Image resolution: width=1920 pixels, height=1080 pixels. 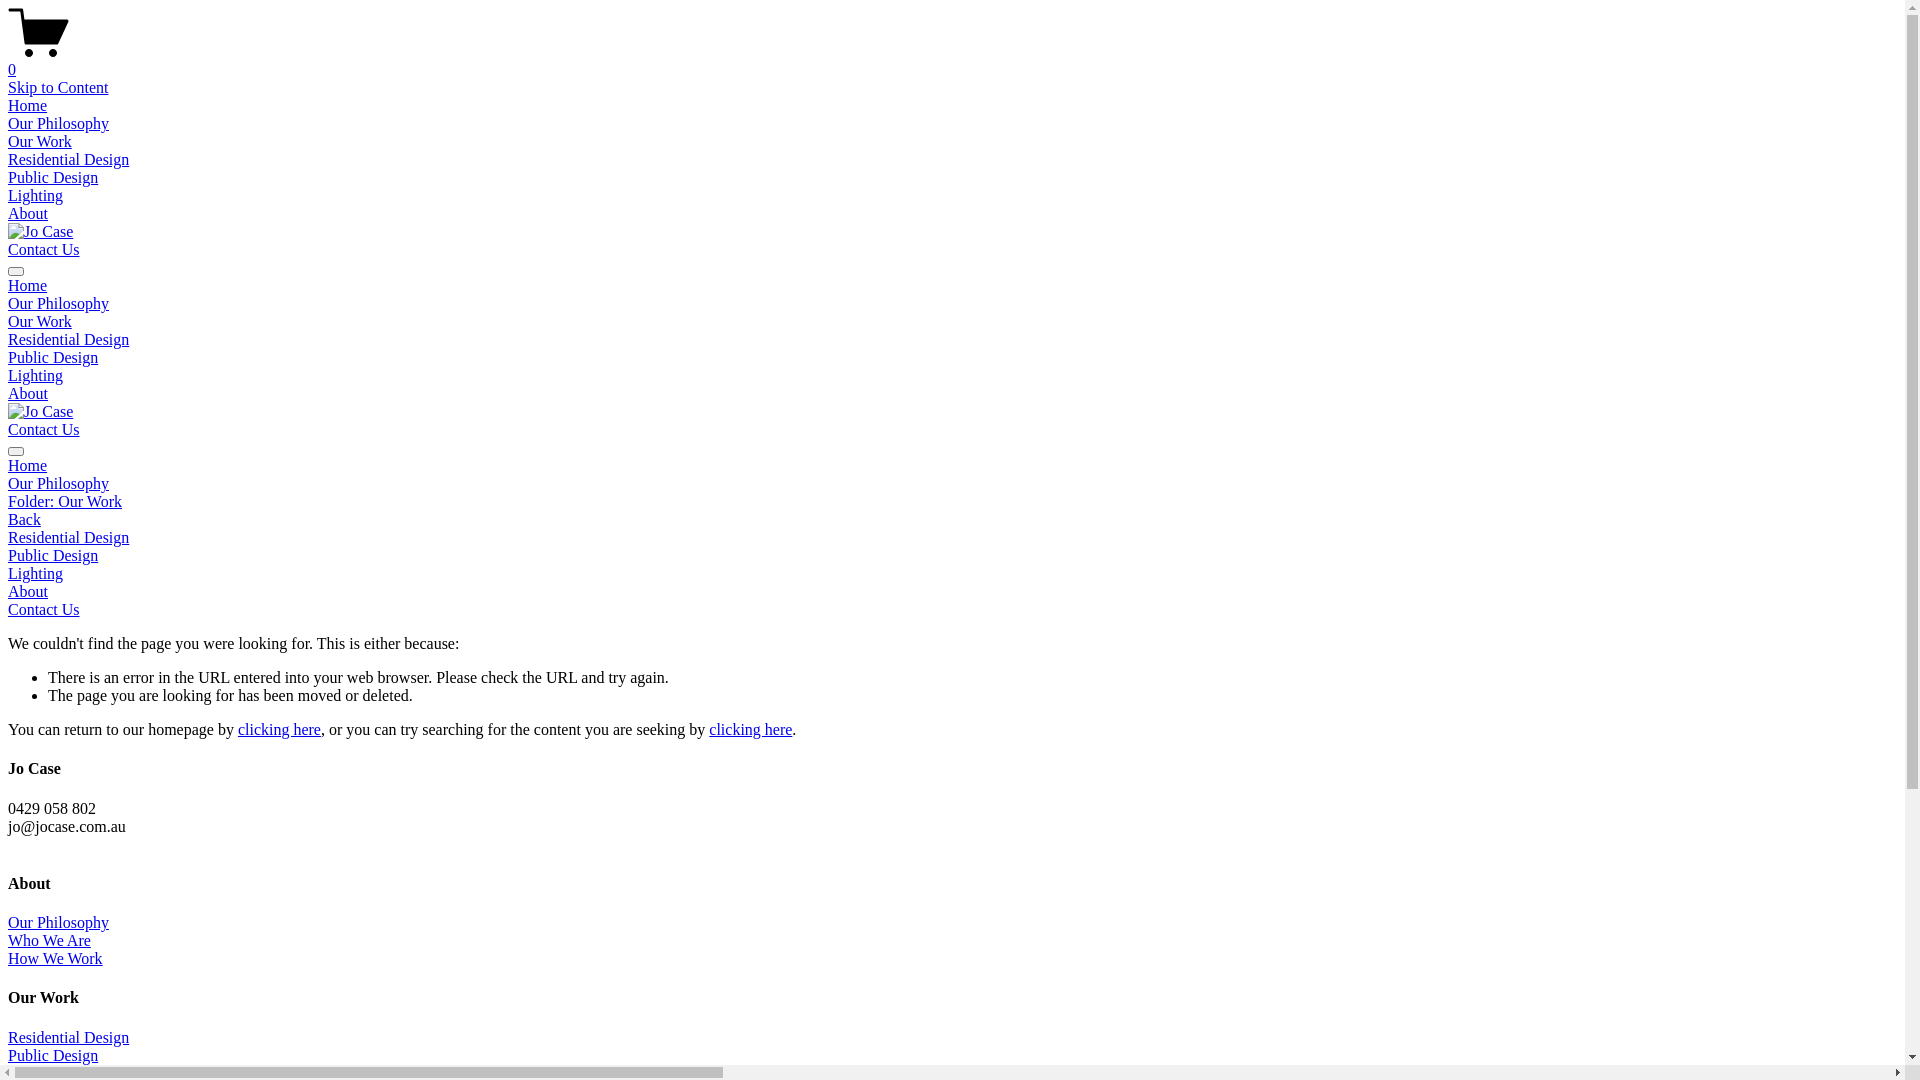 I want to click on How We Work, so click(x=56, y=958).